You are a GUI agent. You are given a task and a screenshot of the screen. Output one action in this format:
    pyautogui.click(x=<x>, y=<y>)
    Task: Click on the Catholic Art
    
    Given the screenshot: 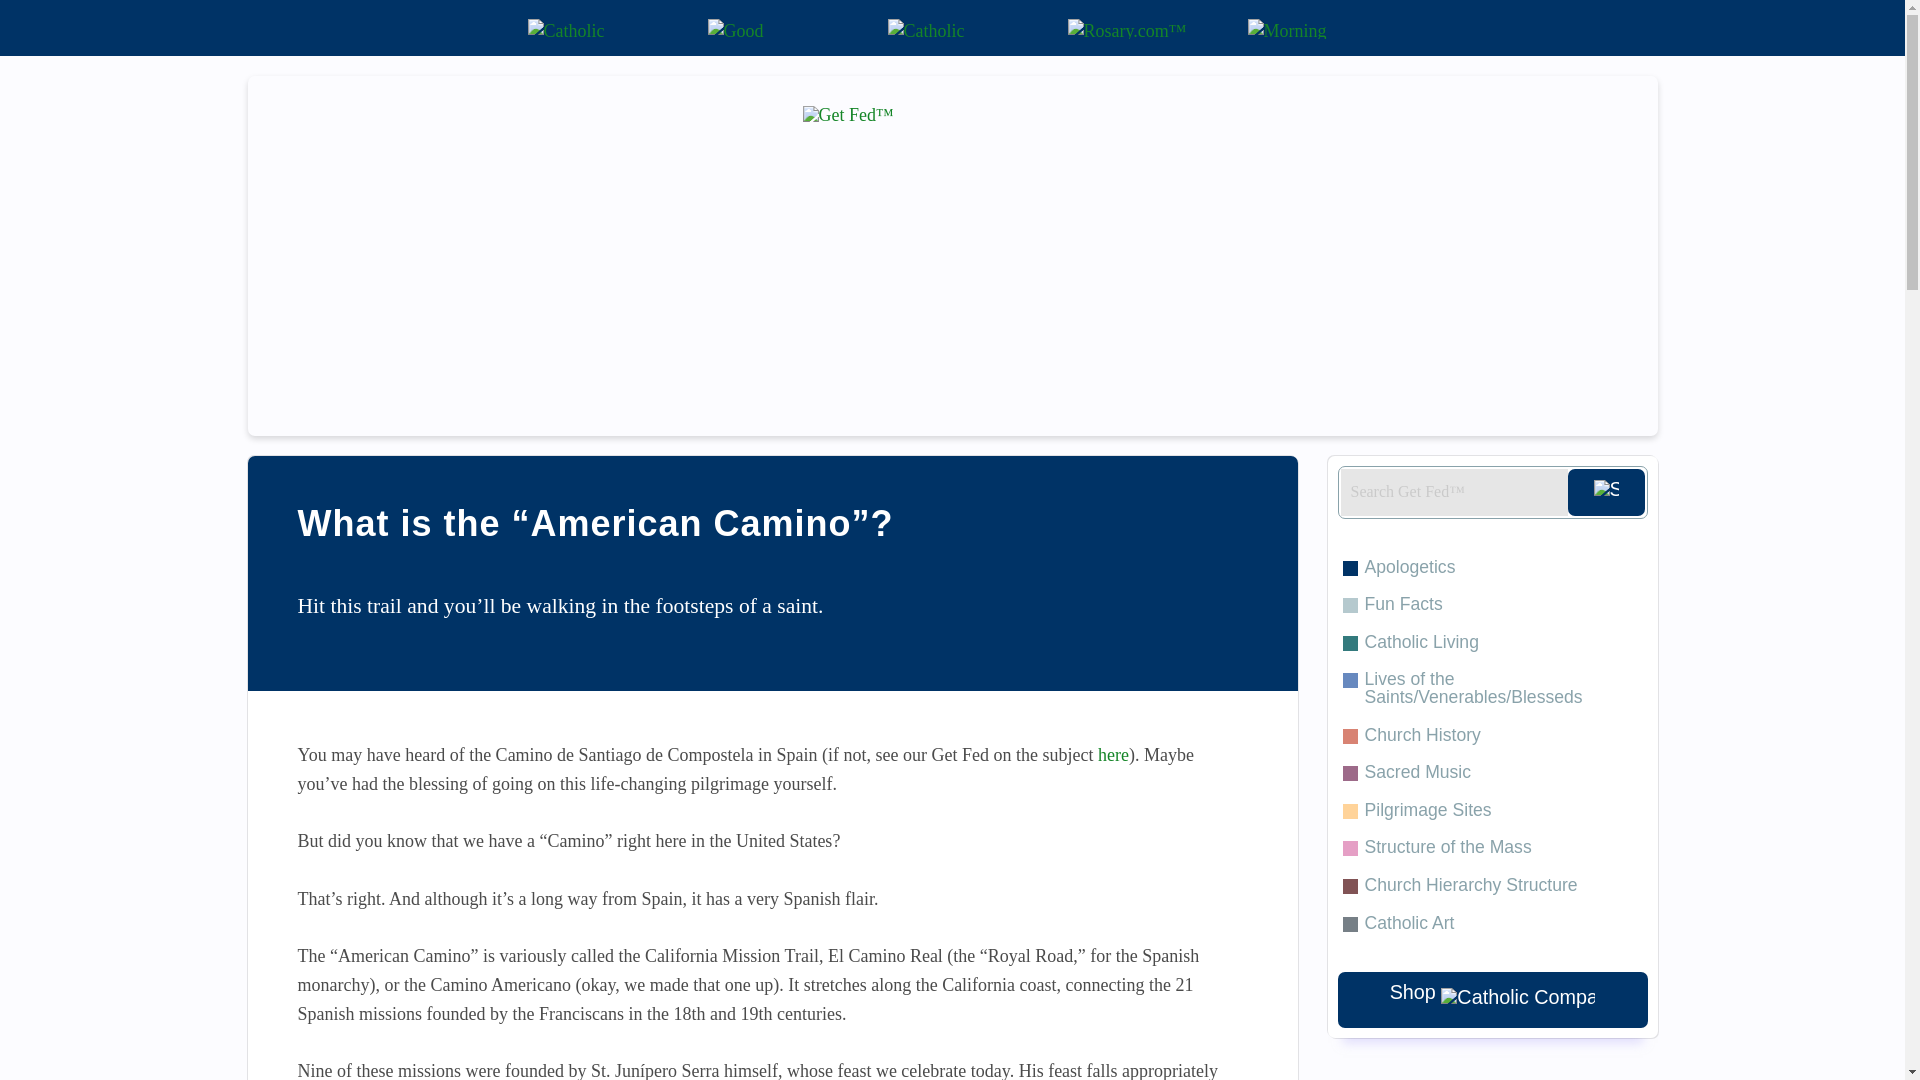 What is the action you would take?
    pyautogui.click(x=1492, y=924)
    